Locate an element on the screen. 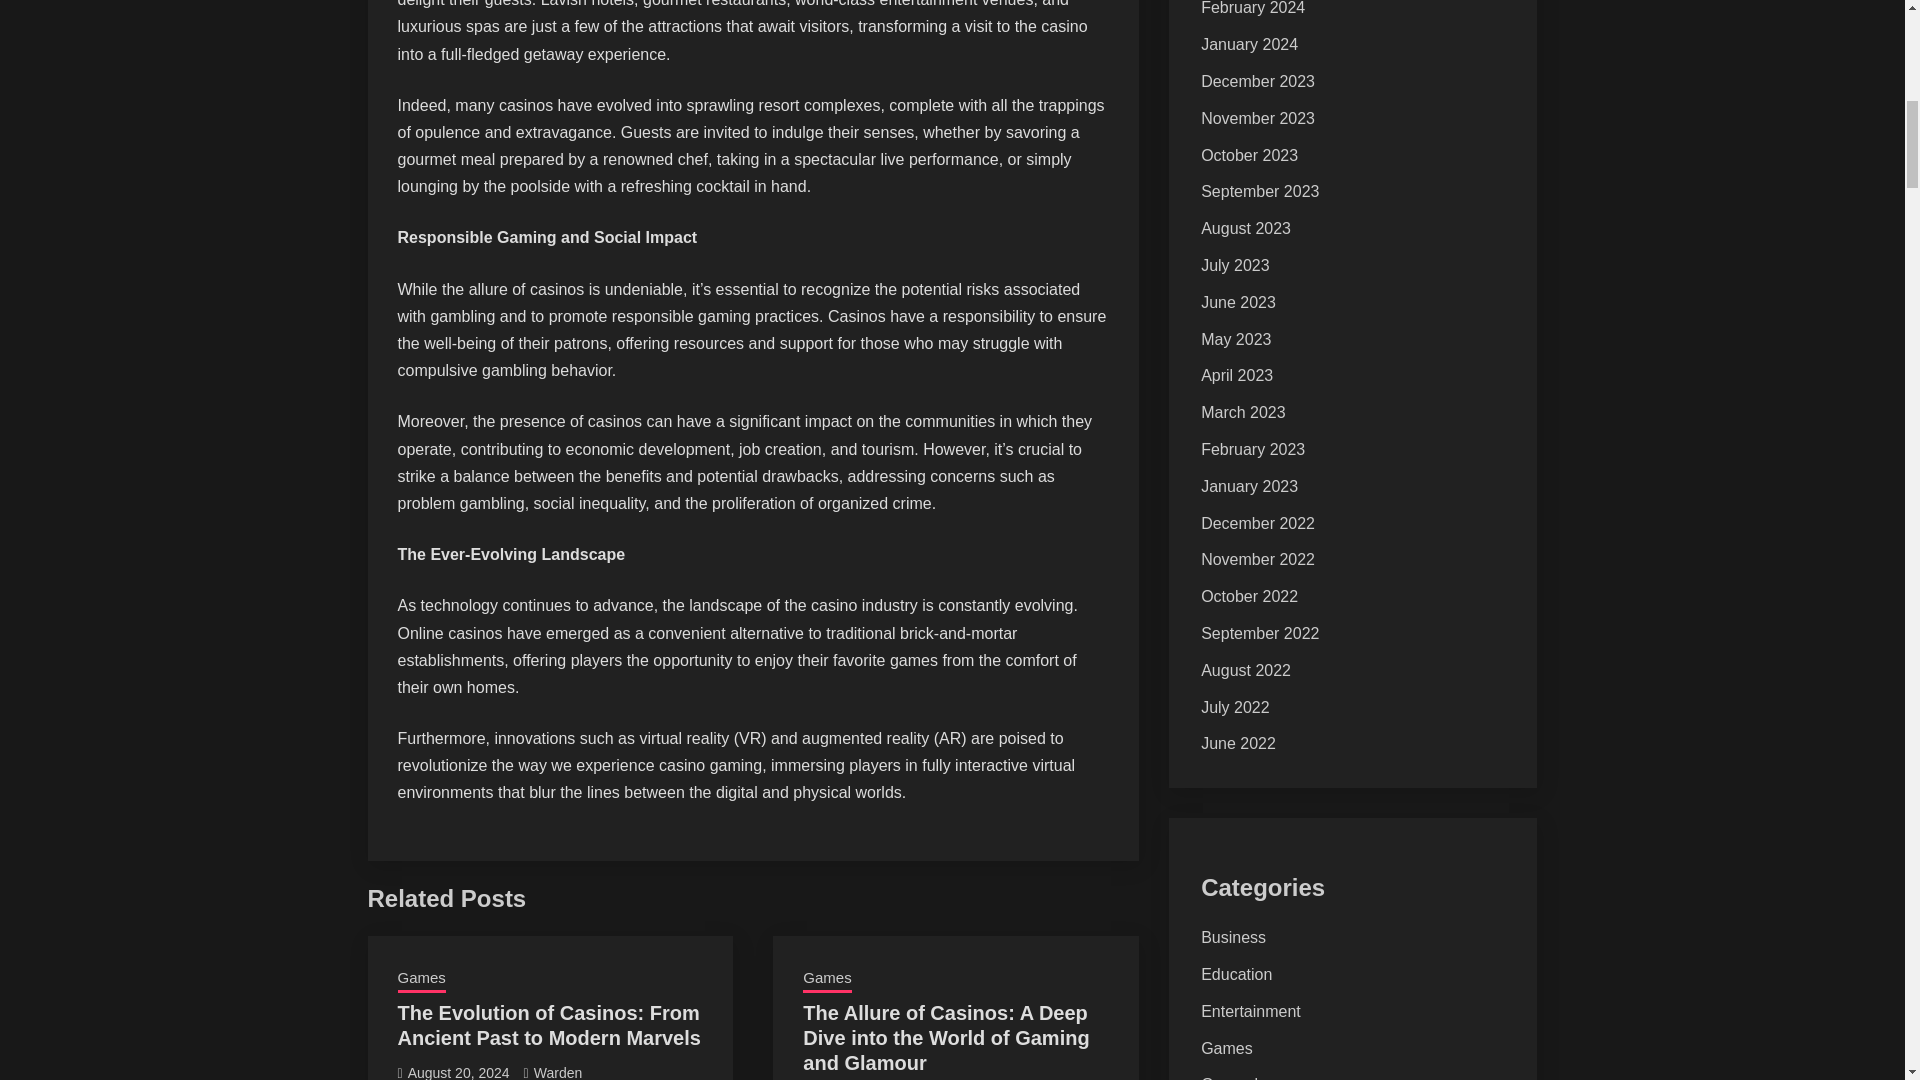 This screenshot has width=1920, height=1080. Games is located at coordinates (826, 979).